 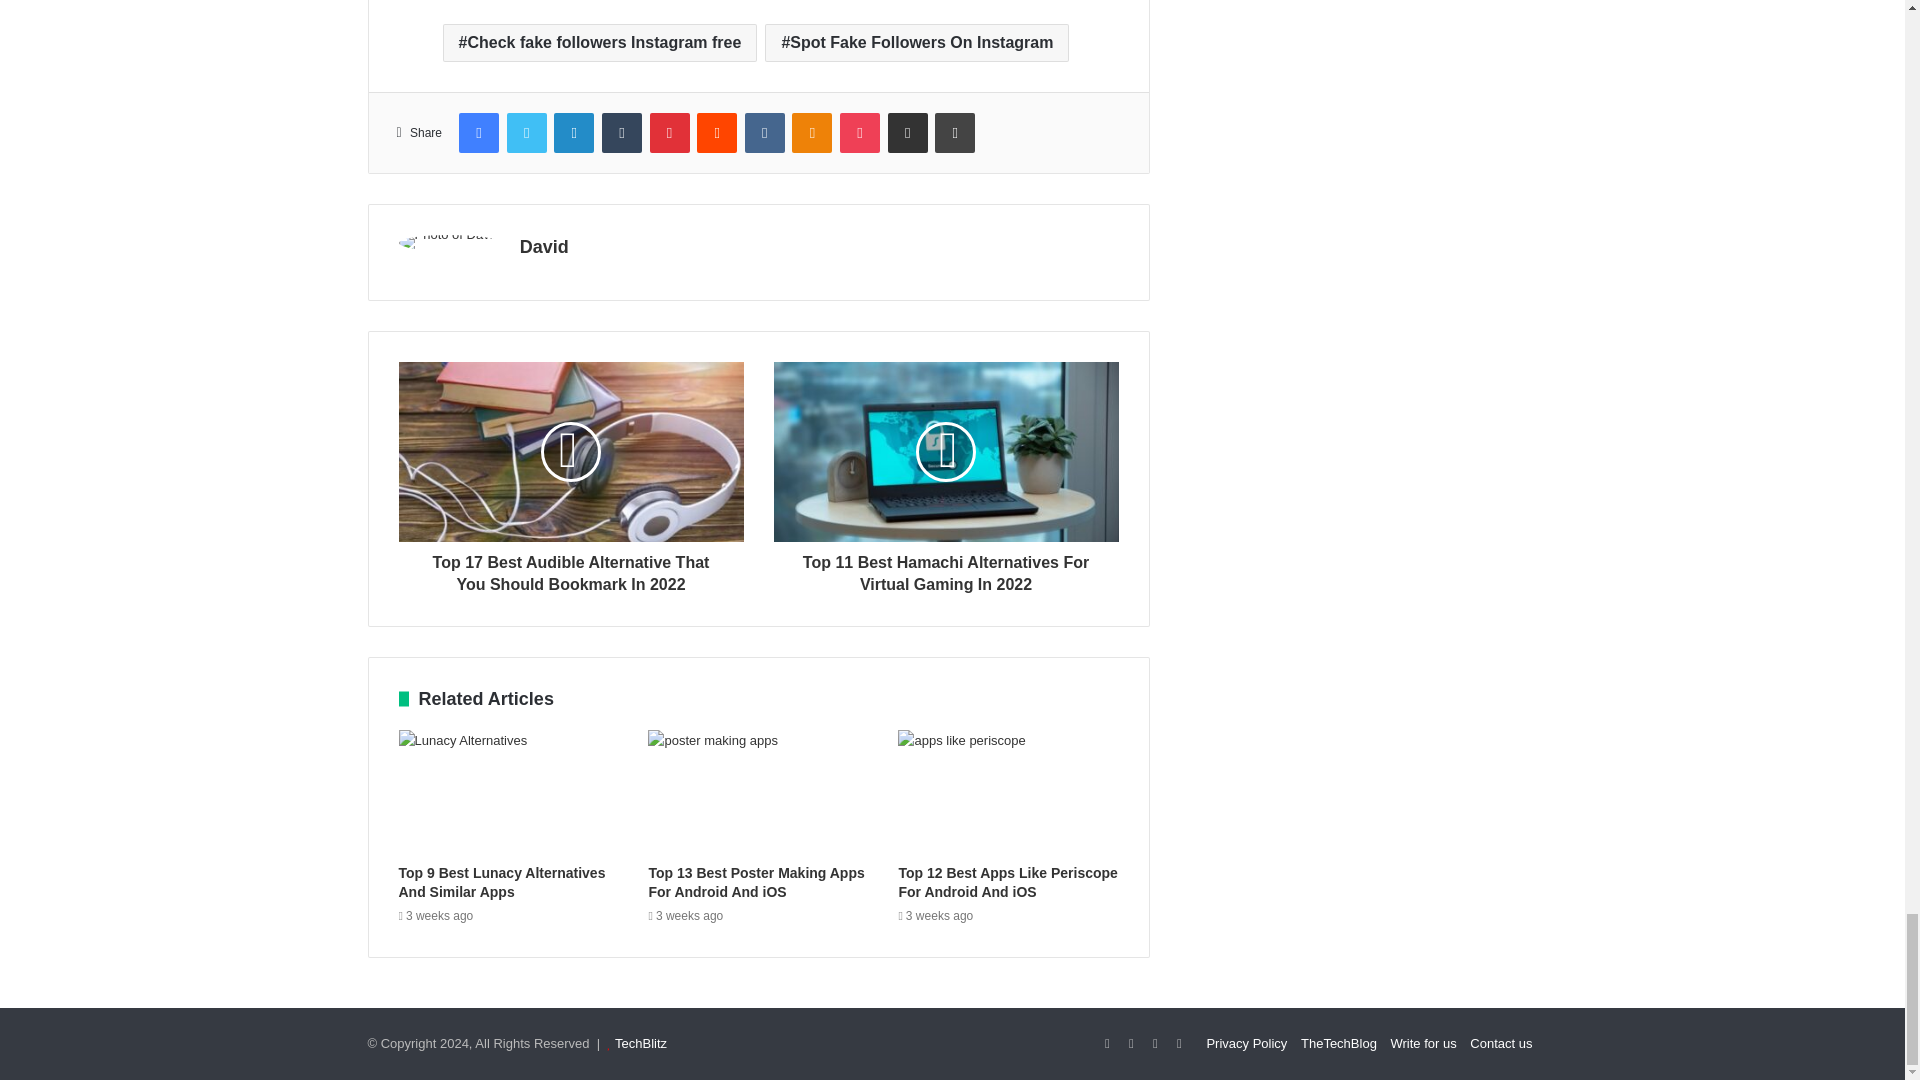 What do you see at coordinates (716, 133) in the screenshot?
I see `Reddit` at bounding box center [716, 133].